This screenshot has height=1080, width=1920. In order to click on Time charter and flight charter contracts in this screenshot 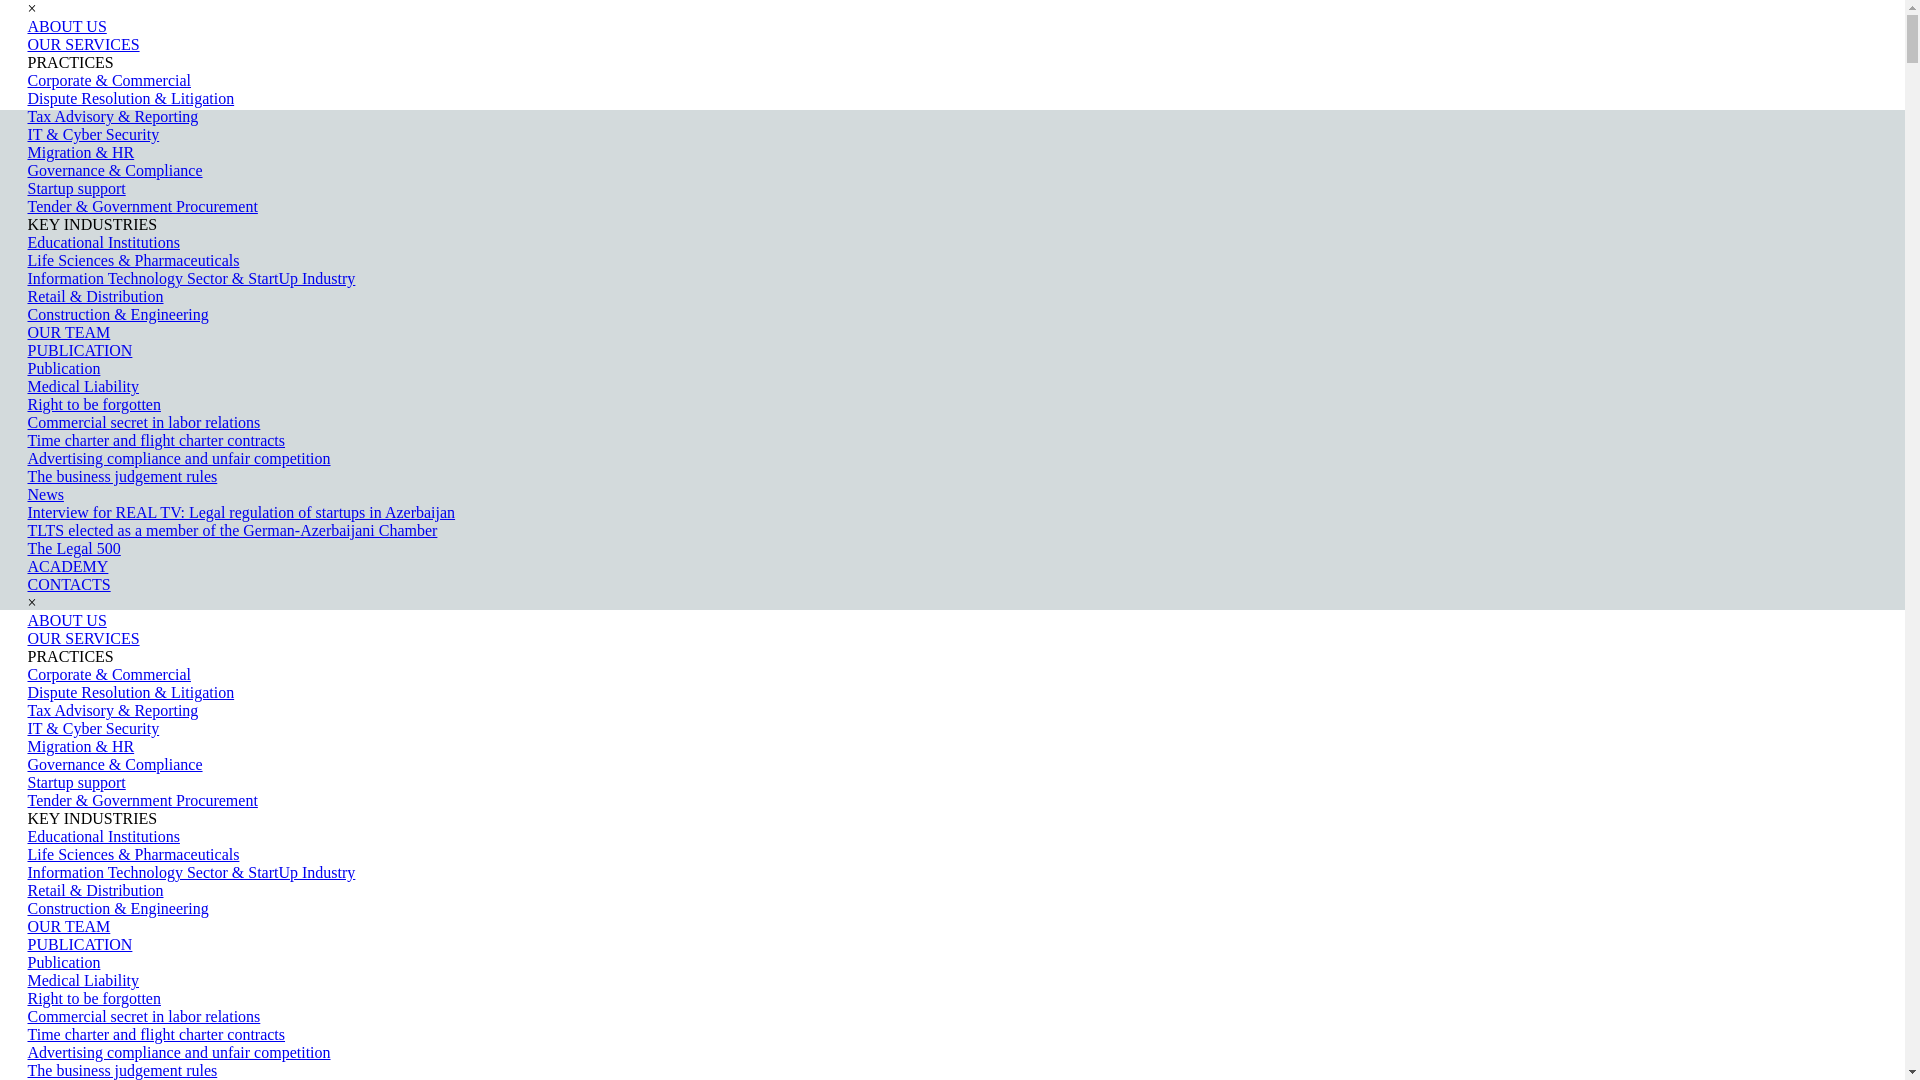, I will do `click(157, 1034)`.